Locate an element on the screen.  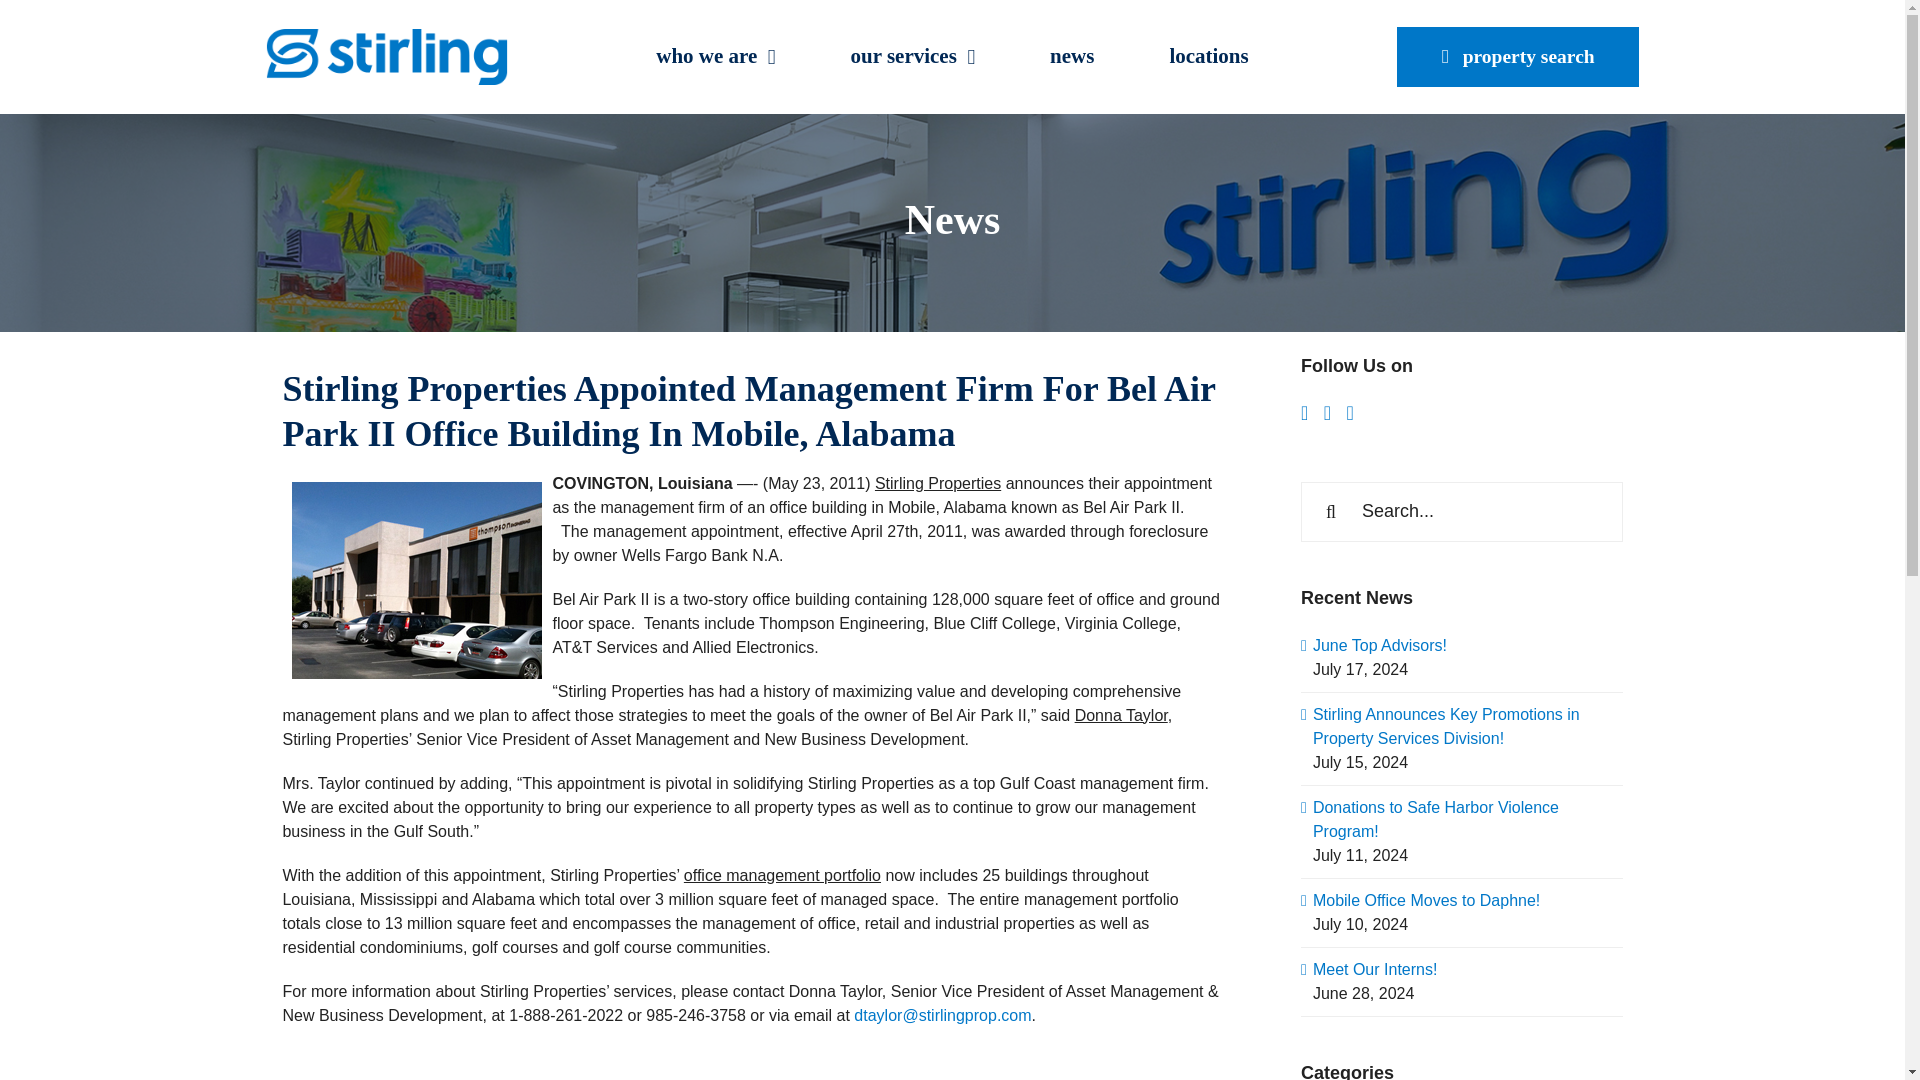
Meet Our Interns! is located at coordinates (1376, 970).